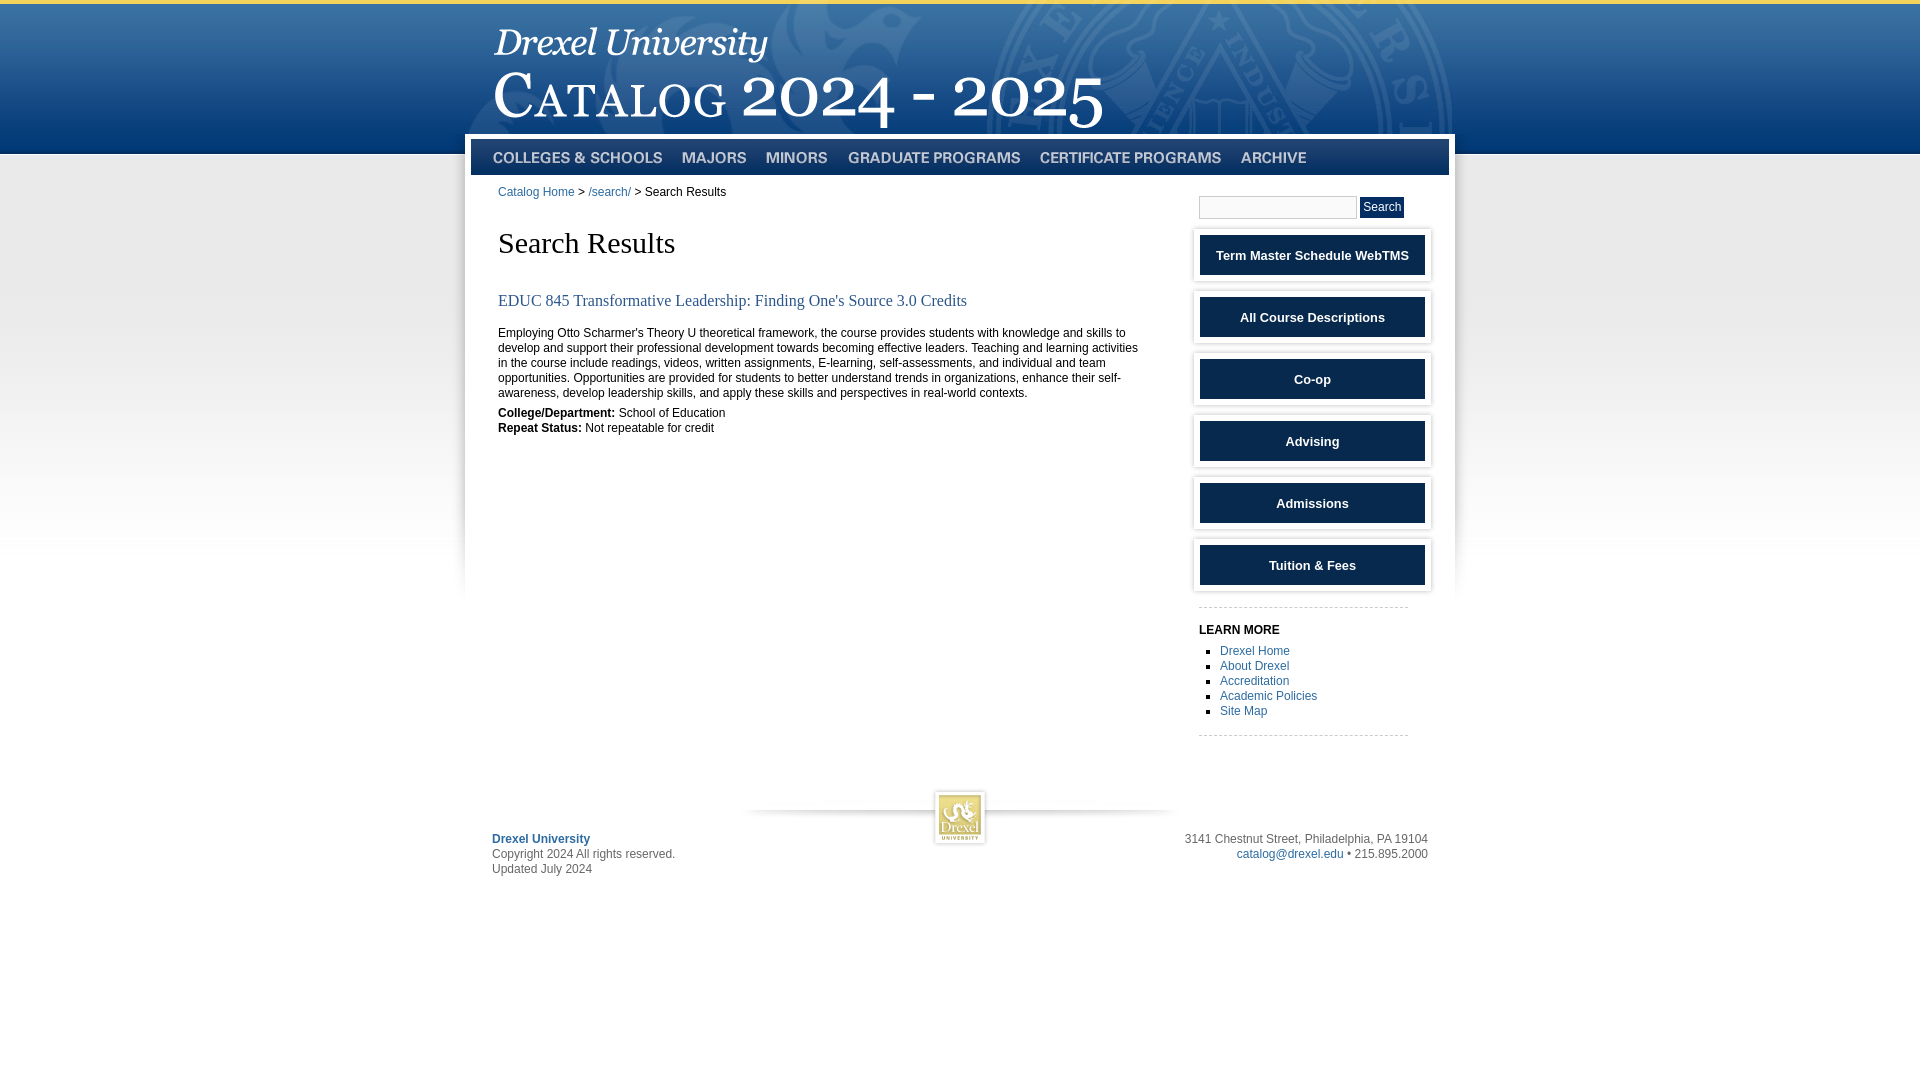  I want to click on Colleges and Schools, so click(576, 158).